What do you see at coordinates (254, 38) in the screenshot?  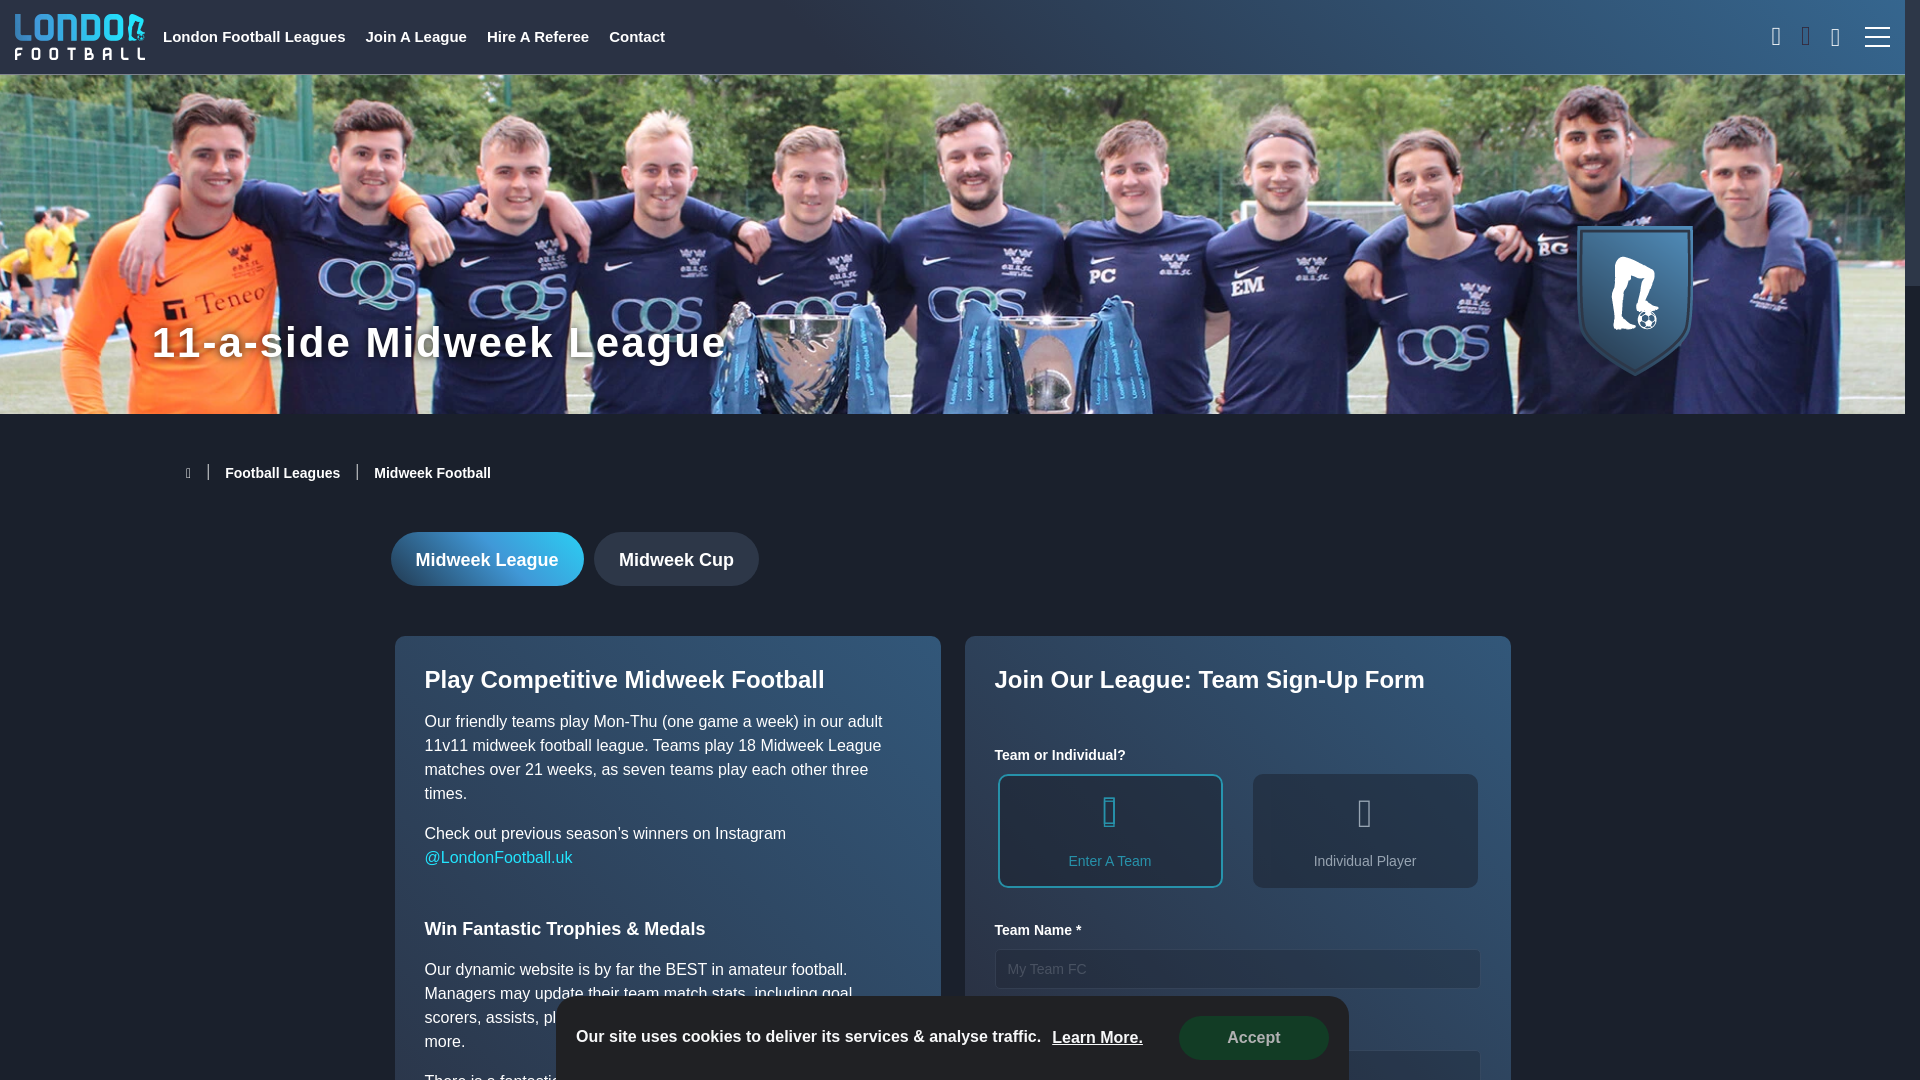 I see `London Football Leagues` at bounding box center [254, 38].